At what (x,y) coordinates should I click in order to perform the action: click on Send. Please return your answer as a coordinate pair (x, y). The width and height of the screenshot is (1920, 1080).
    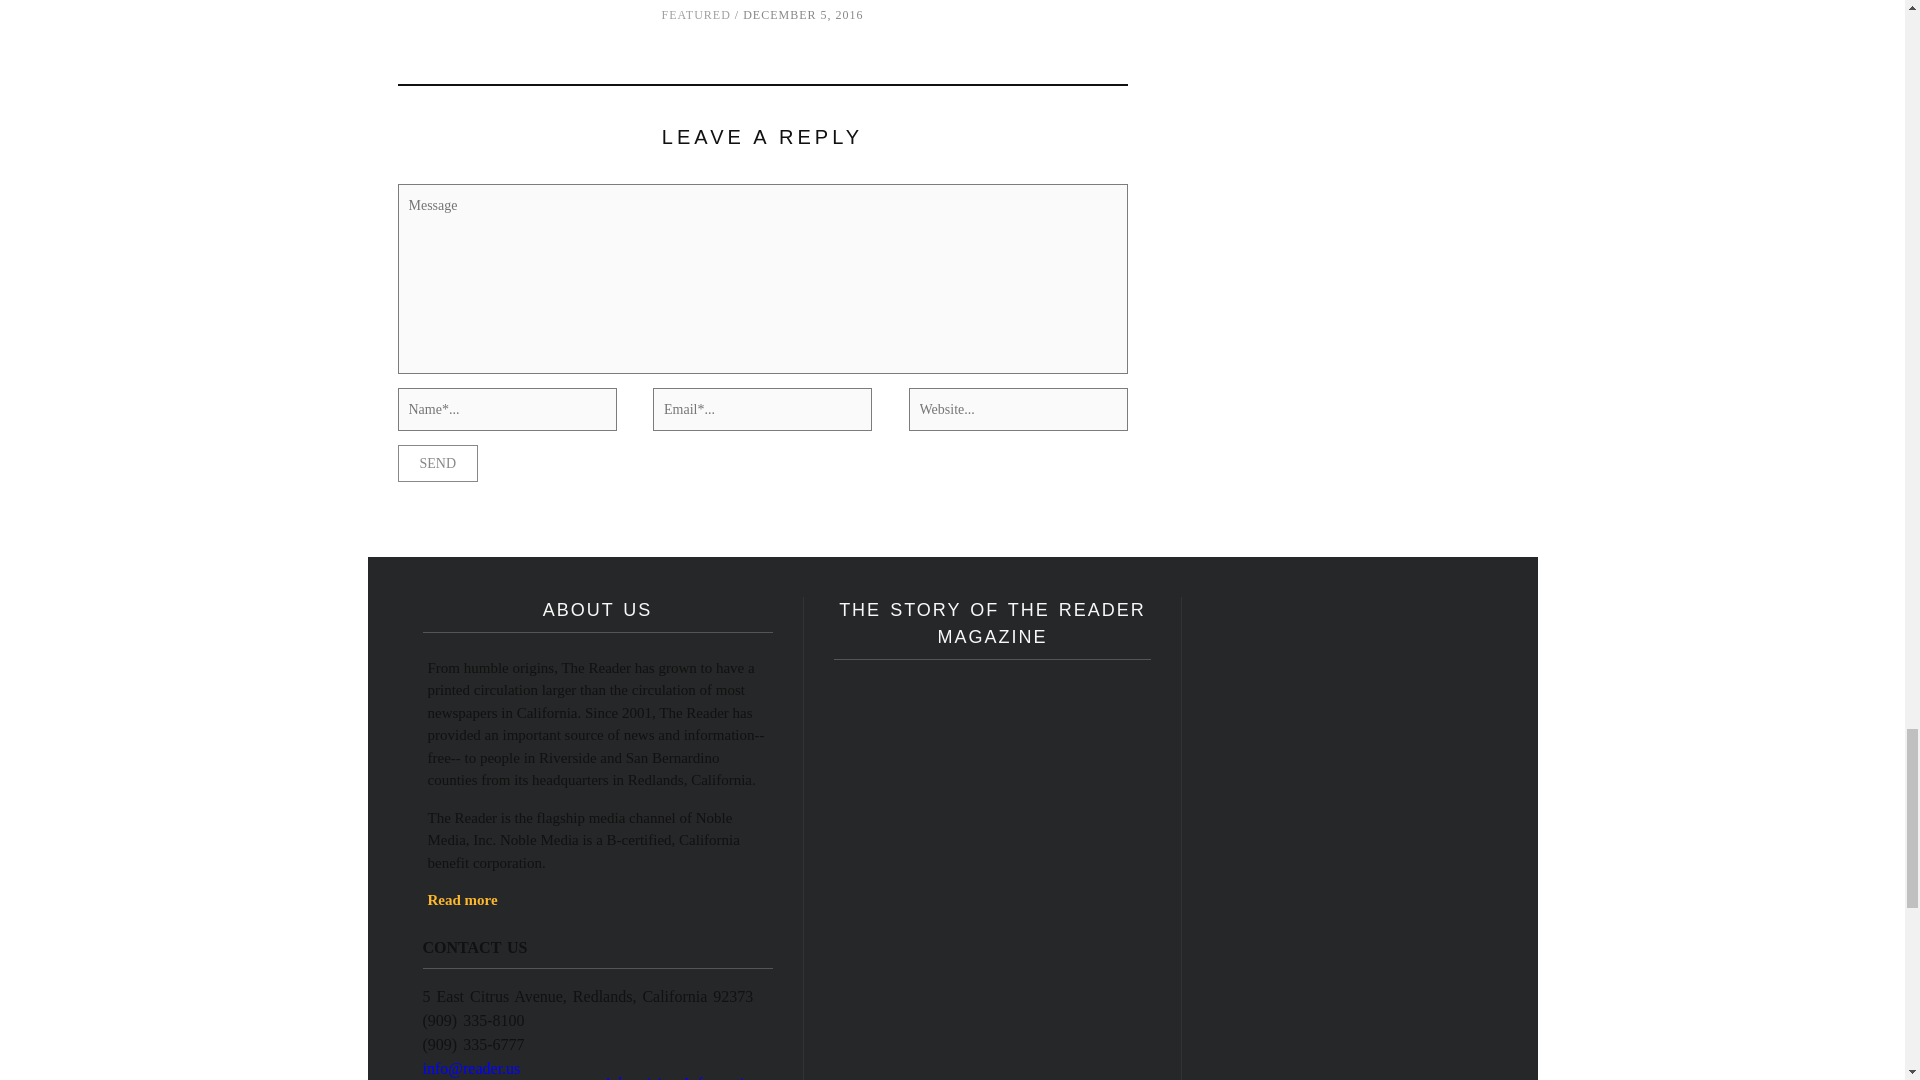
    Looking at the image, I should click on (438, 462).